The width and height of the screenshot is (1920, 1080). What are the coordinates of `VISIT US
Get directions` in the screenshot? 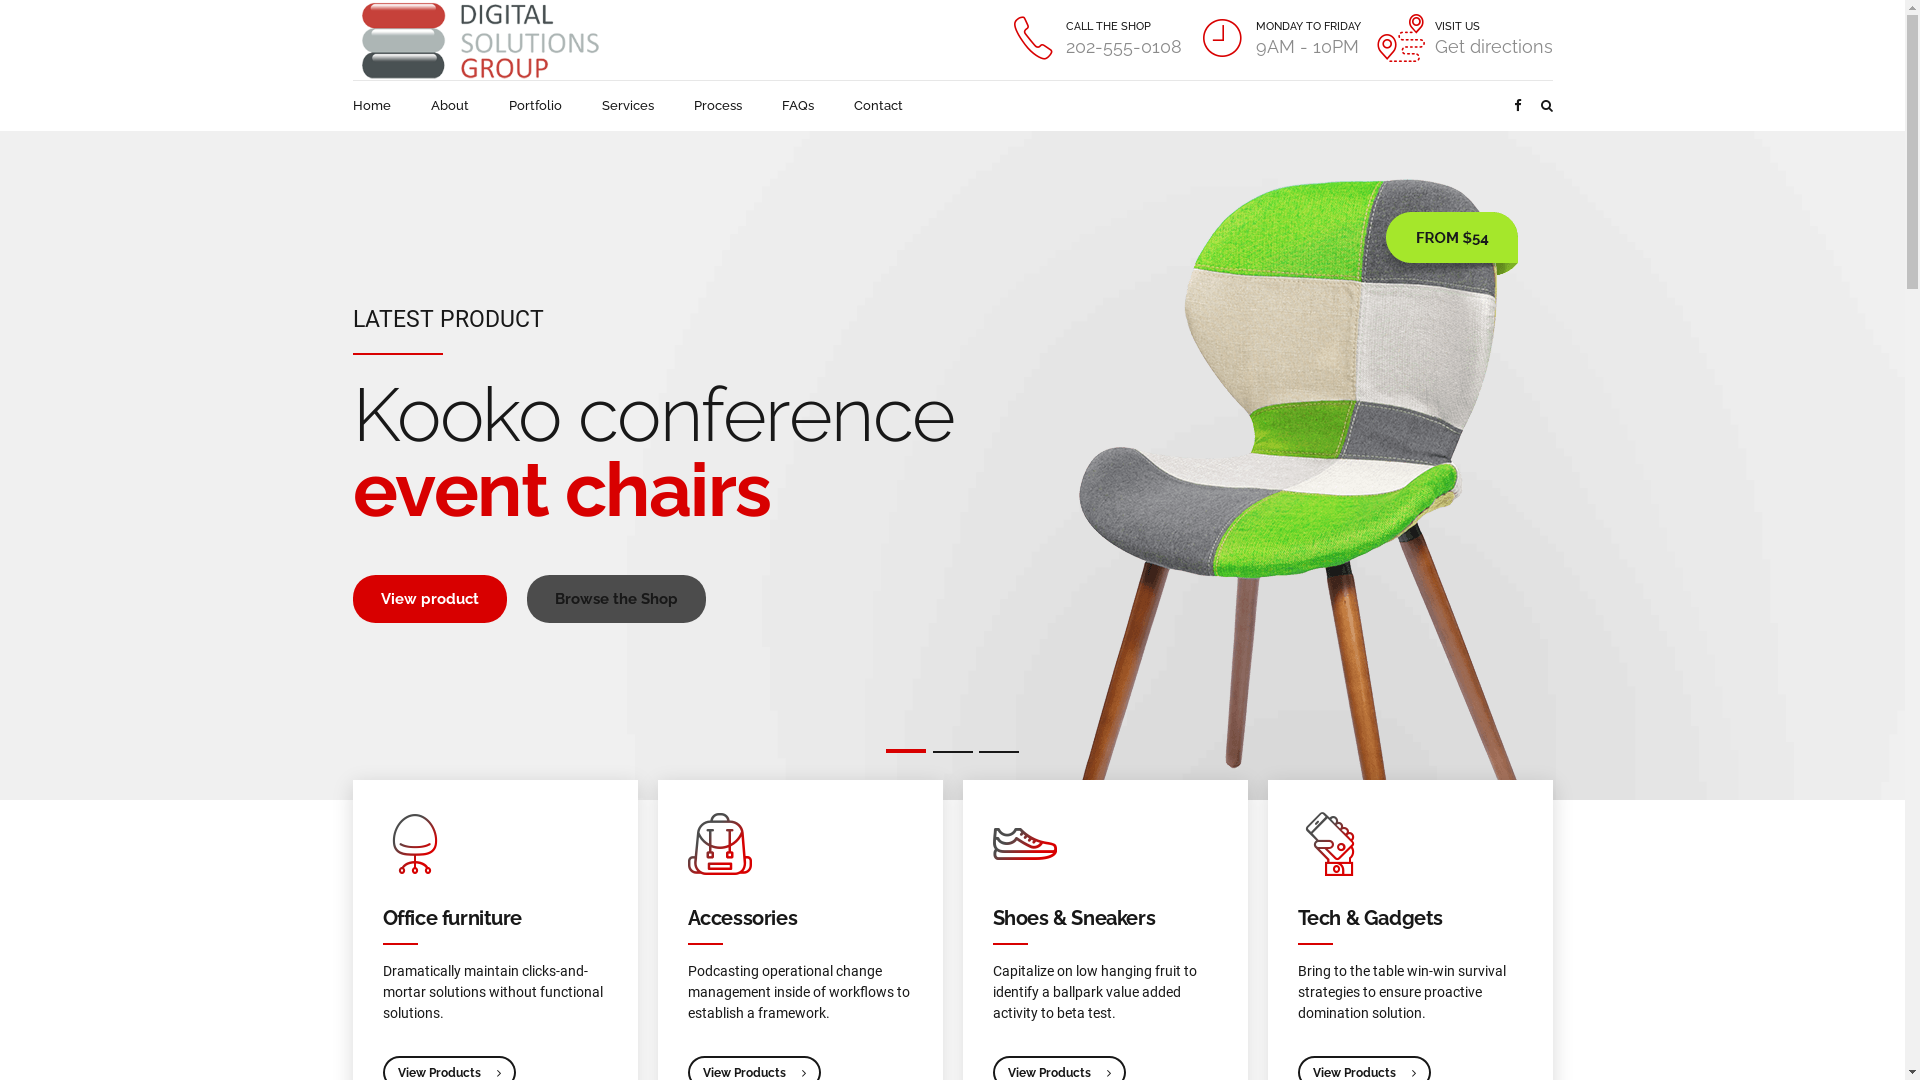 It's located at (1465, 40).